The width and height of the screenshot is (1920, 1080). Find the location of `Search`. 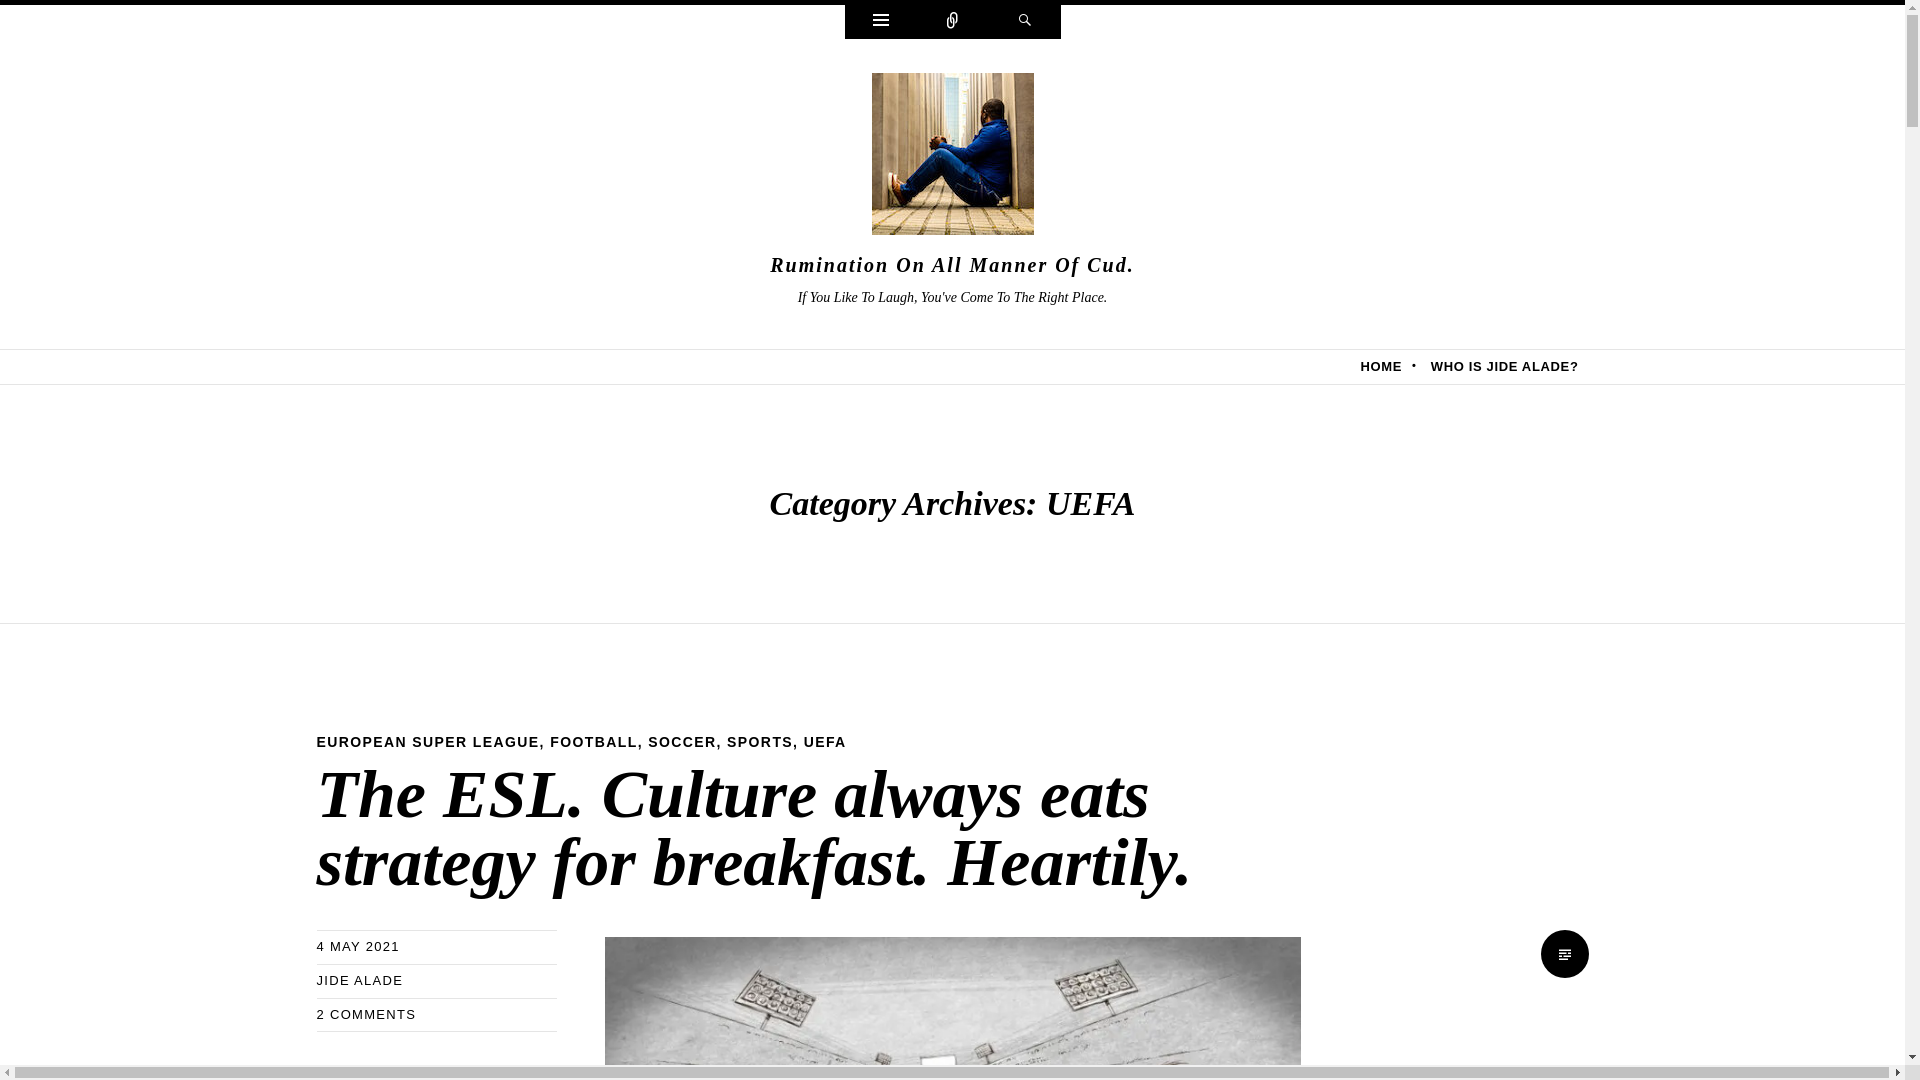

Search is located at coordinates (1024, 22).